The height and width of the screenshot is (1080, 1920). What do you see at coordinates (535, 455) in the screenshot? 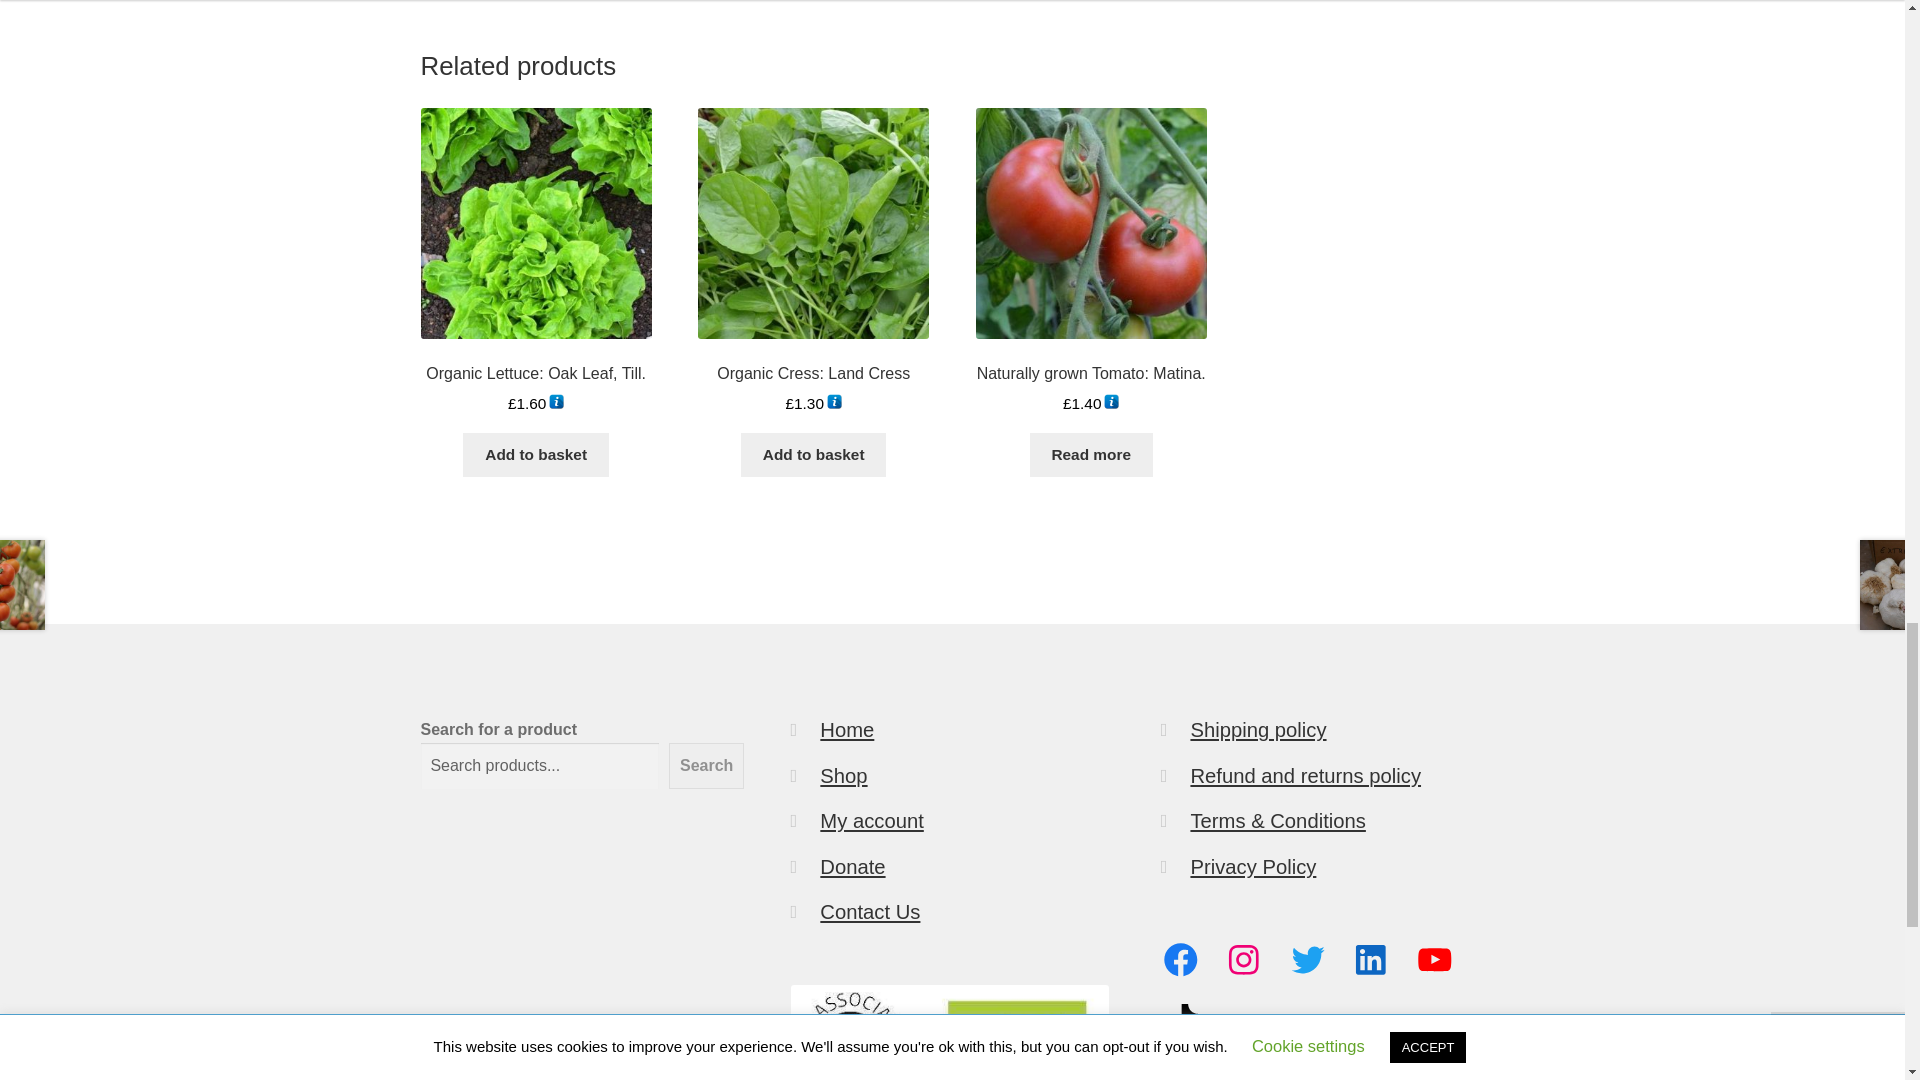
I see `Add to basket` at bounding box center [535, 455].